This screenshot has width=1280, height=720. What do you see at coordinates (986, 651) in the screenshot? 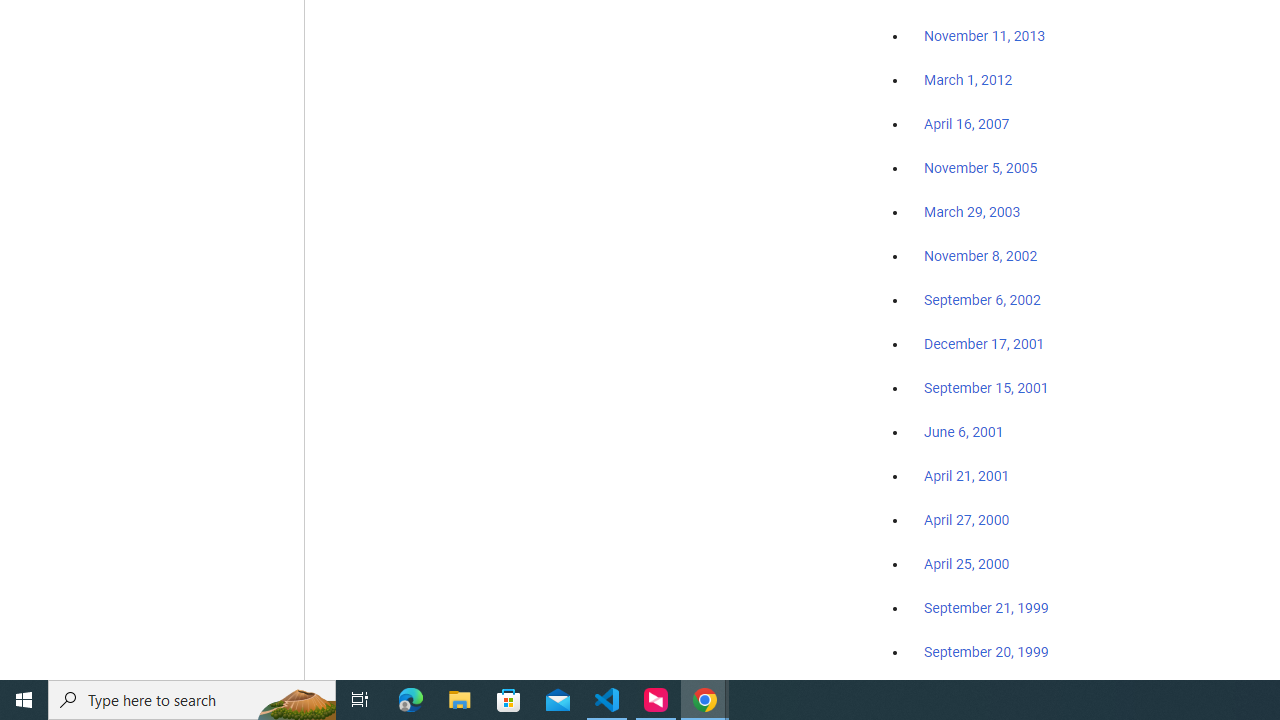
I see `September 20, 1999` at bounding box center [986, 651].